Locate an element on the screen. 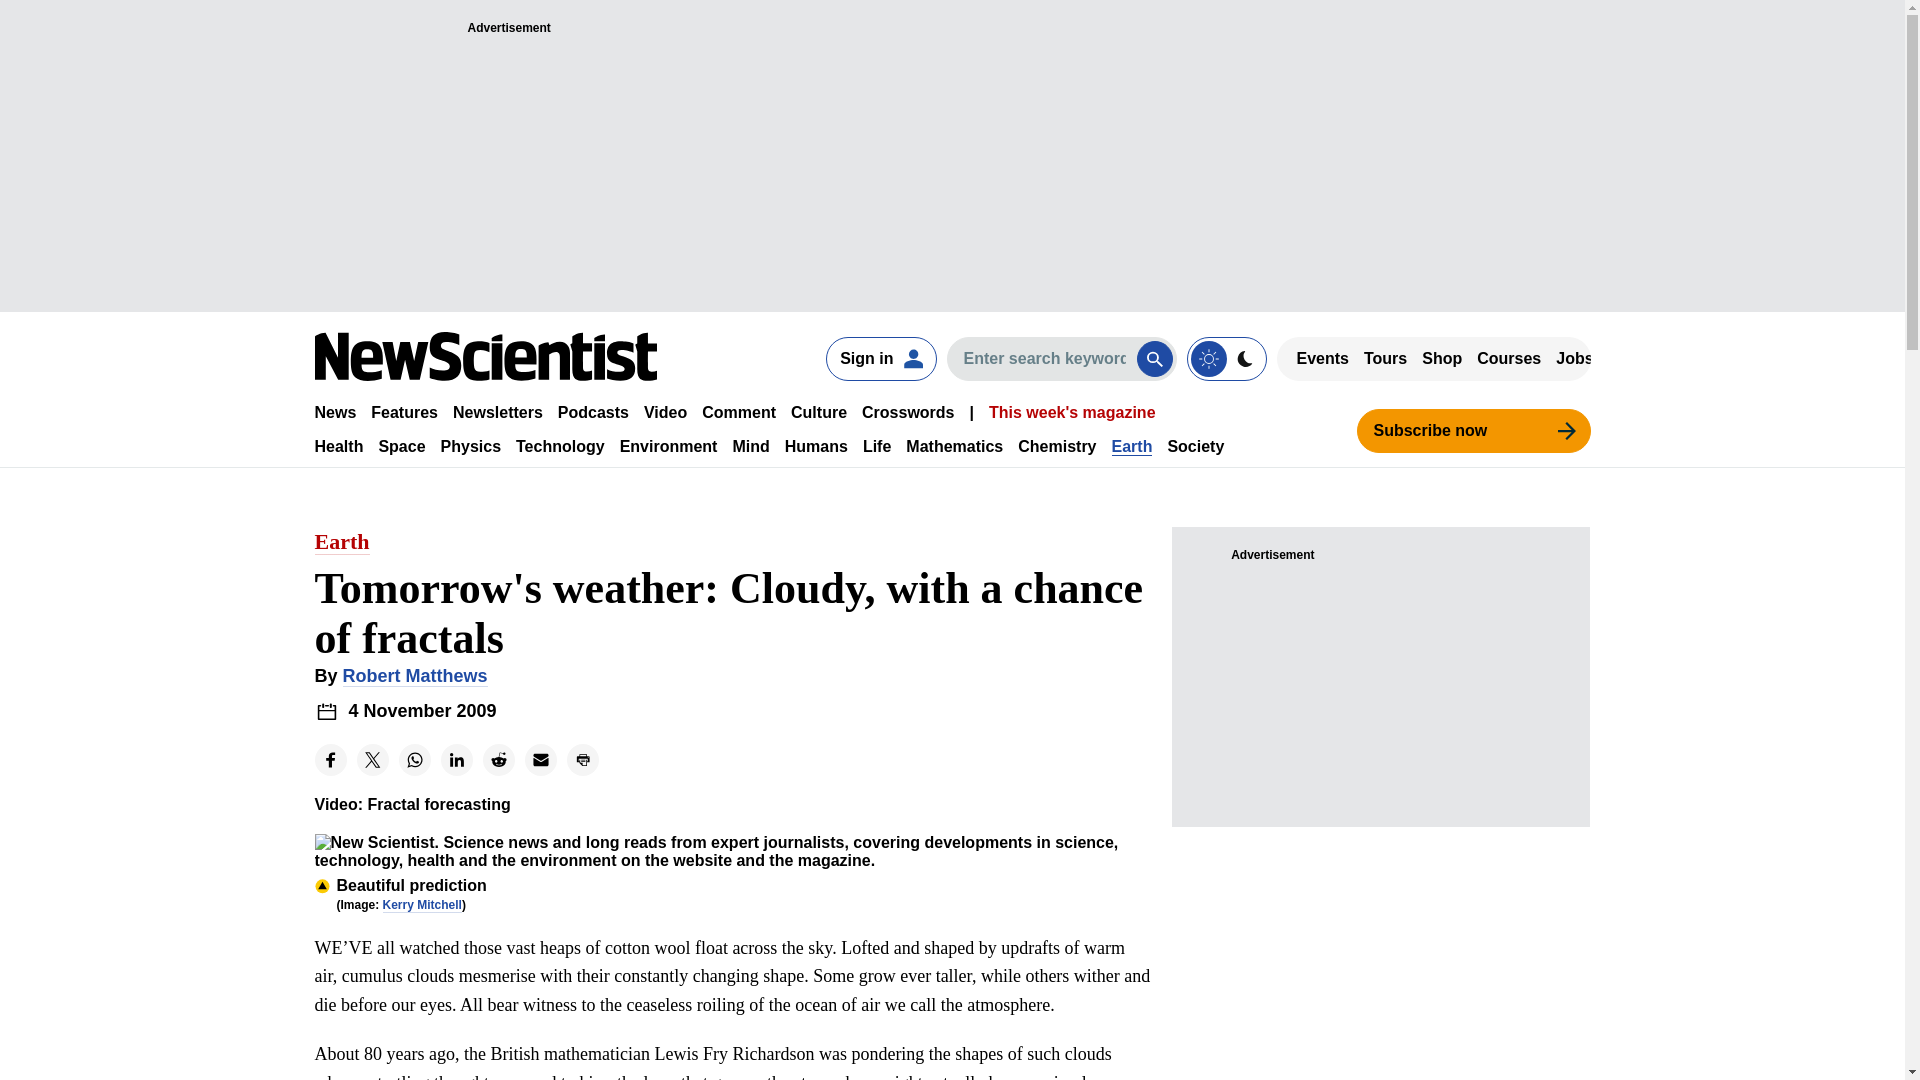 The width and height of the screenshot is (1920, 1080). Space is located at coordinates (401, 446).